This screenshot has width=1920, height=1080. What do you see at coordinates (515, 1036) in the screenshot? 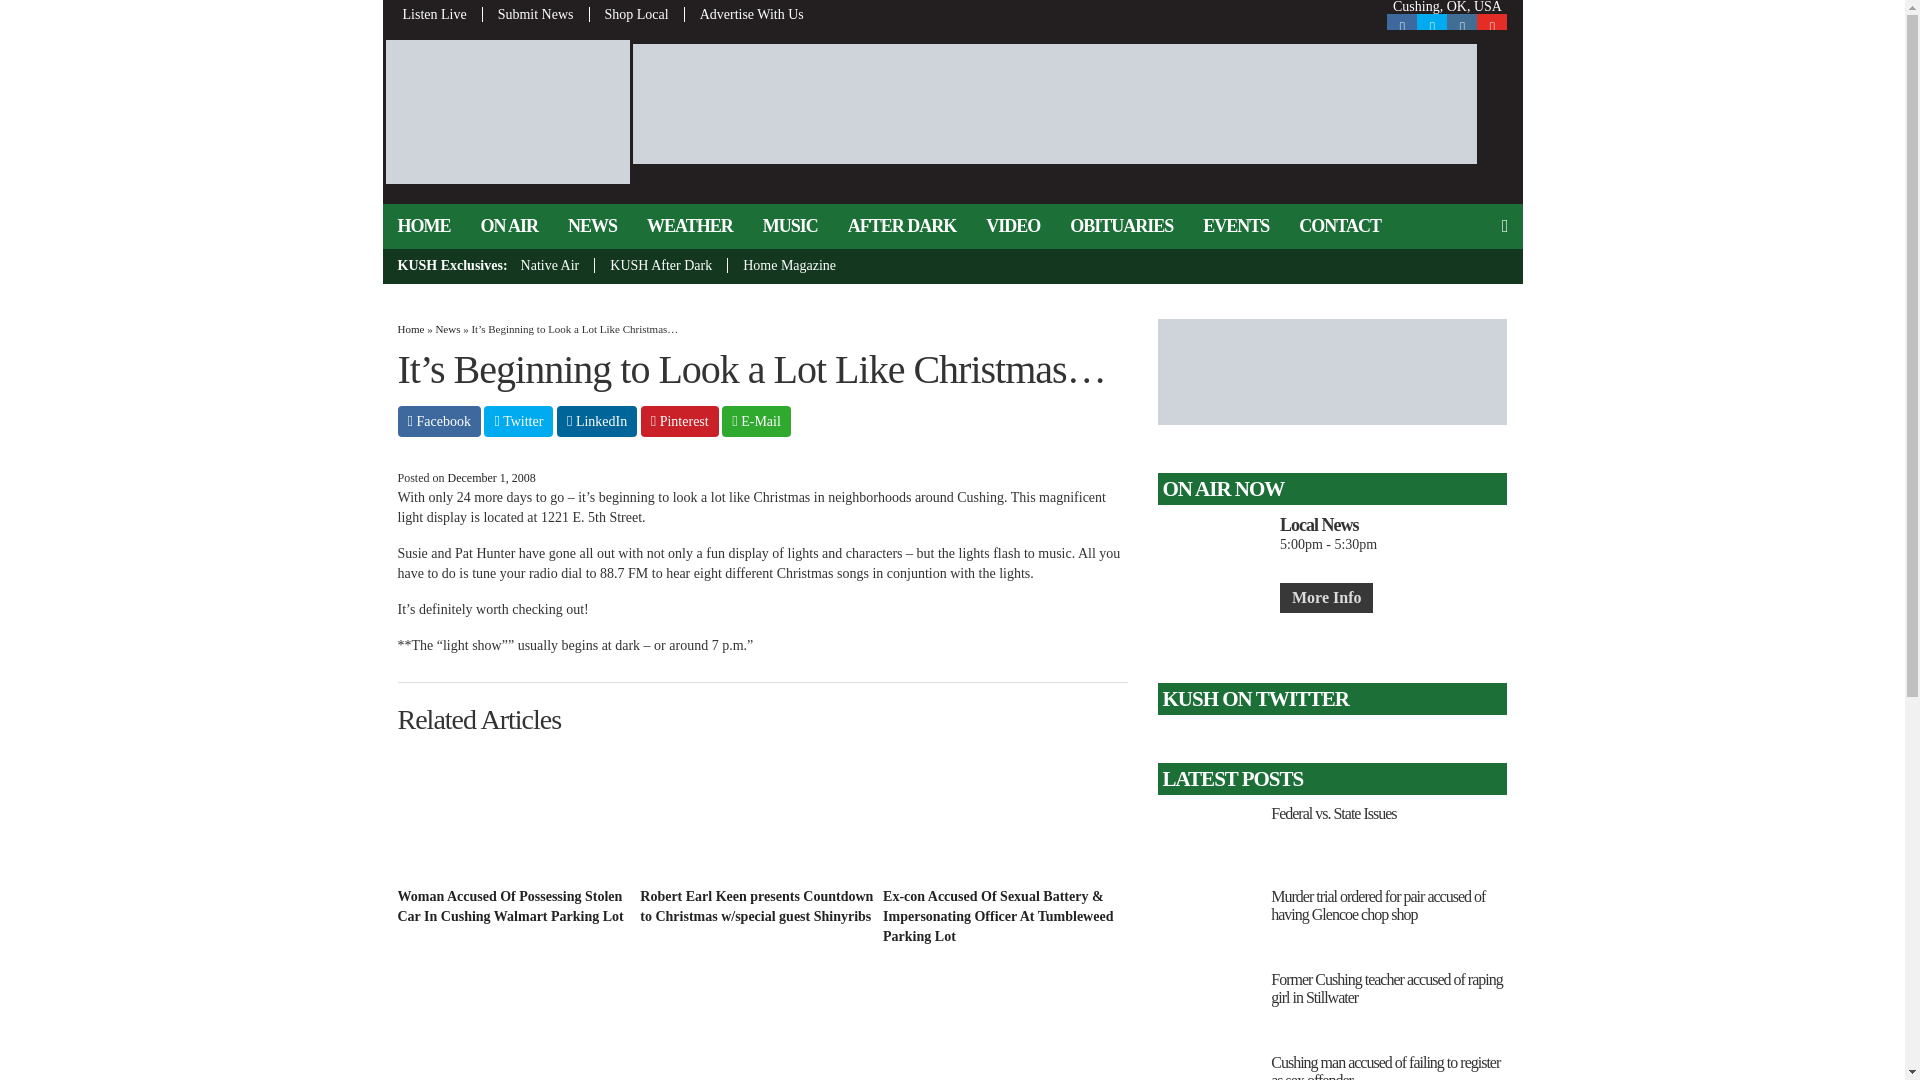
I see `A lot going on everywhere` at bounding box center [515, 1036].